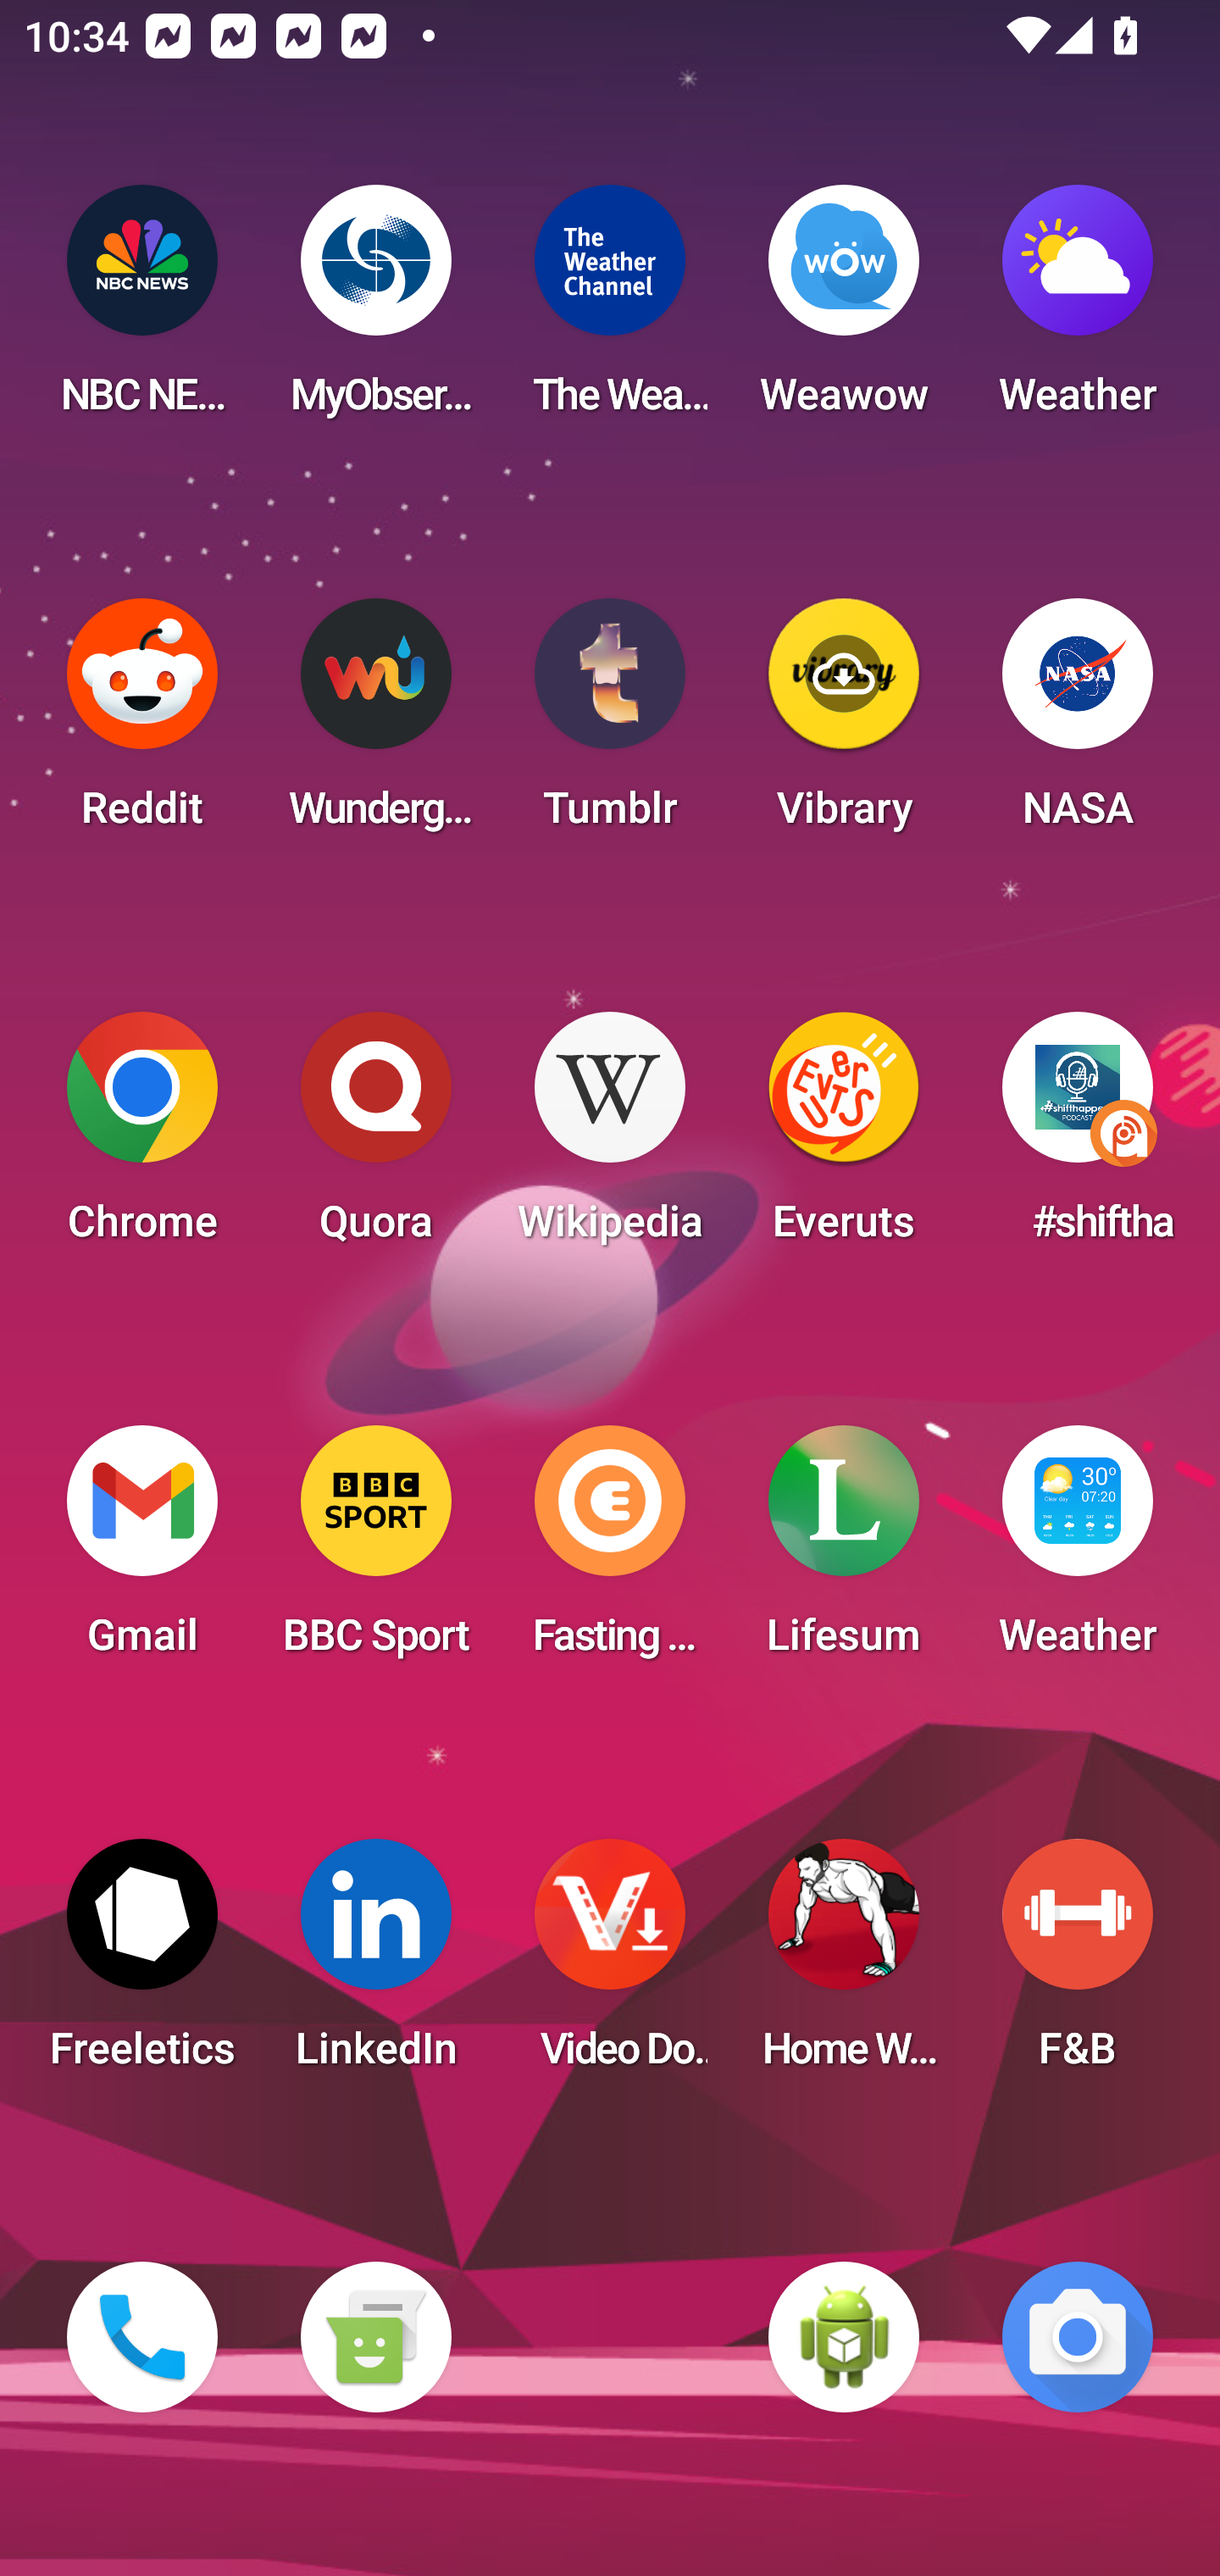 The width and height of the screenshot is (1220, 2576). What do you see at coordinates (1078, 1137) in the screenshot?
I see `#shifthappens in the Digital Workplace Podcast` at bounding box center [1078, 1137].